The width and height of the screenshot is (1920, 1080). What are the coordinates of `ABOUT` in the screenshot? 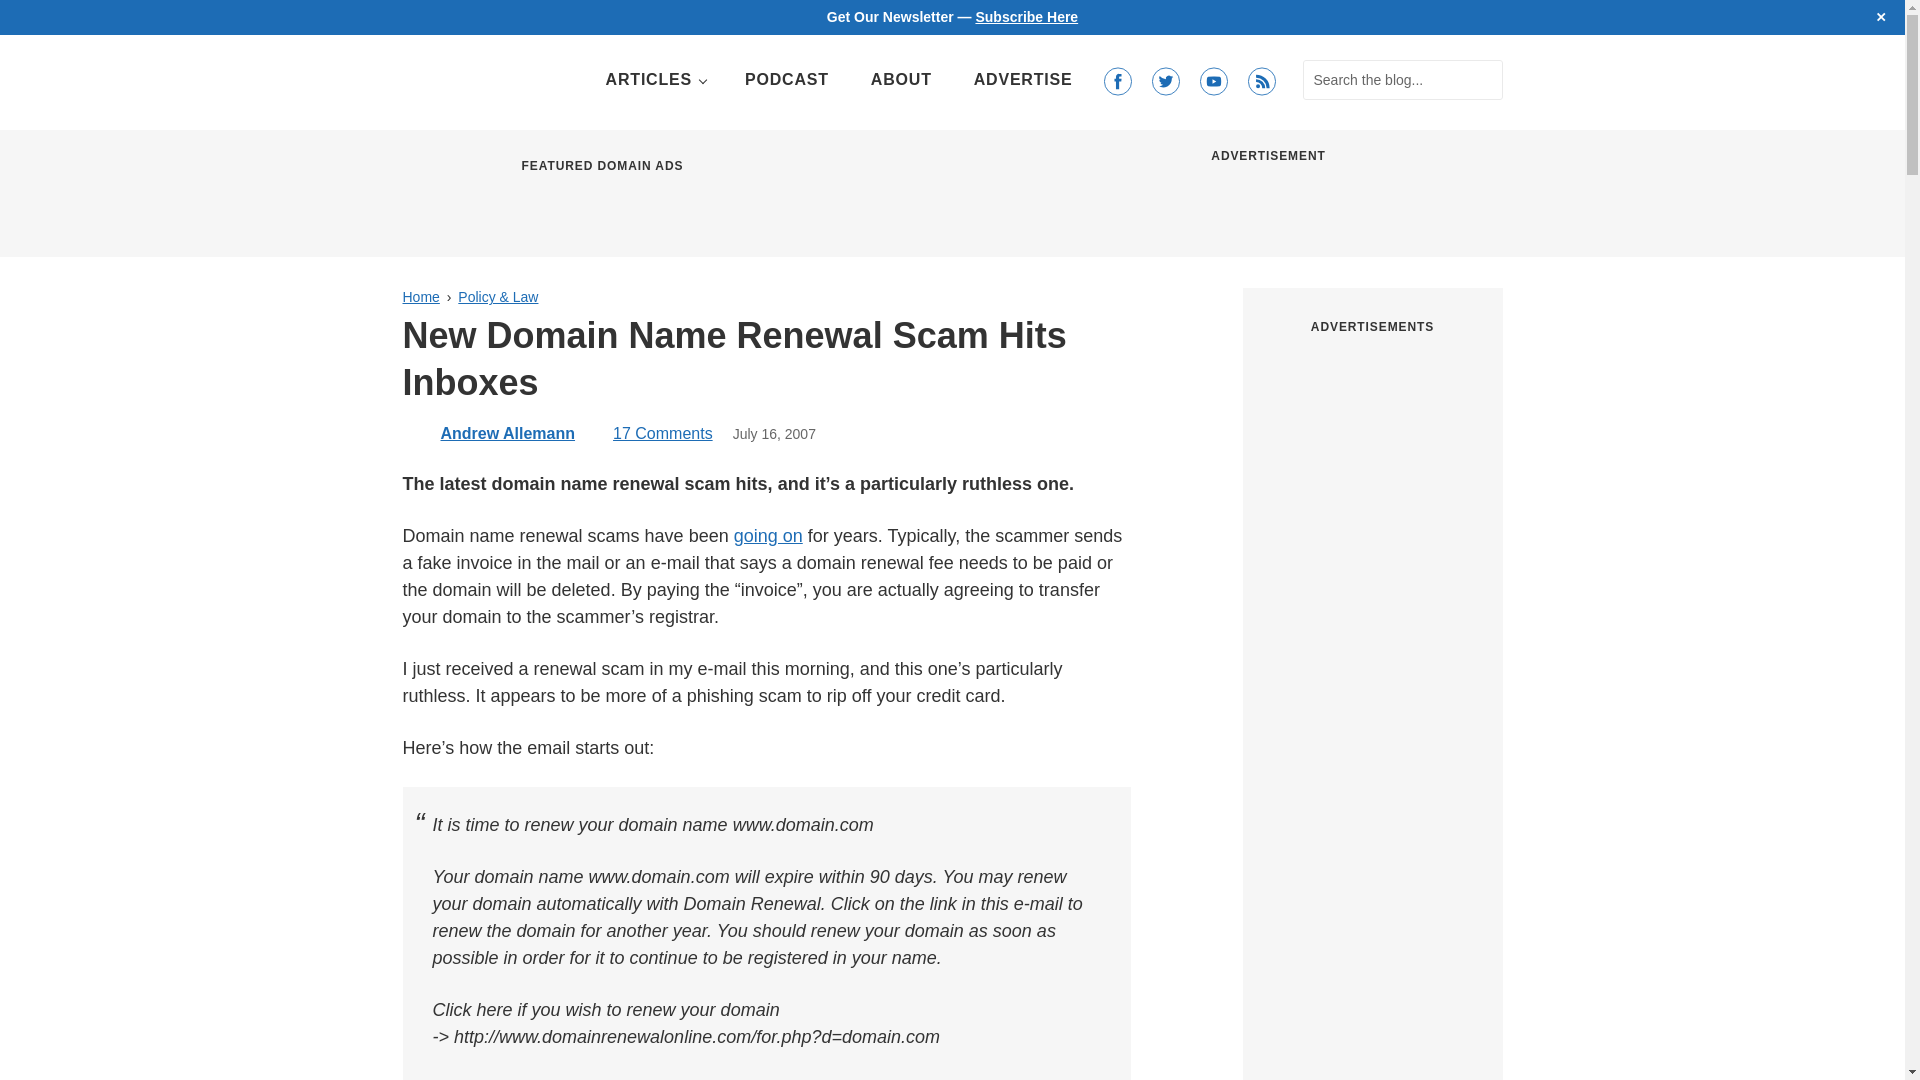 It's located at (901, 80).